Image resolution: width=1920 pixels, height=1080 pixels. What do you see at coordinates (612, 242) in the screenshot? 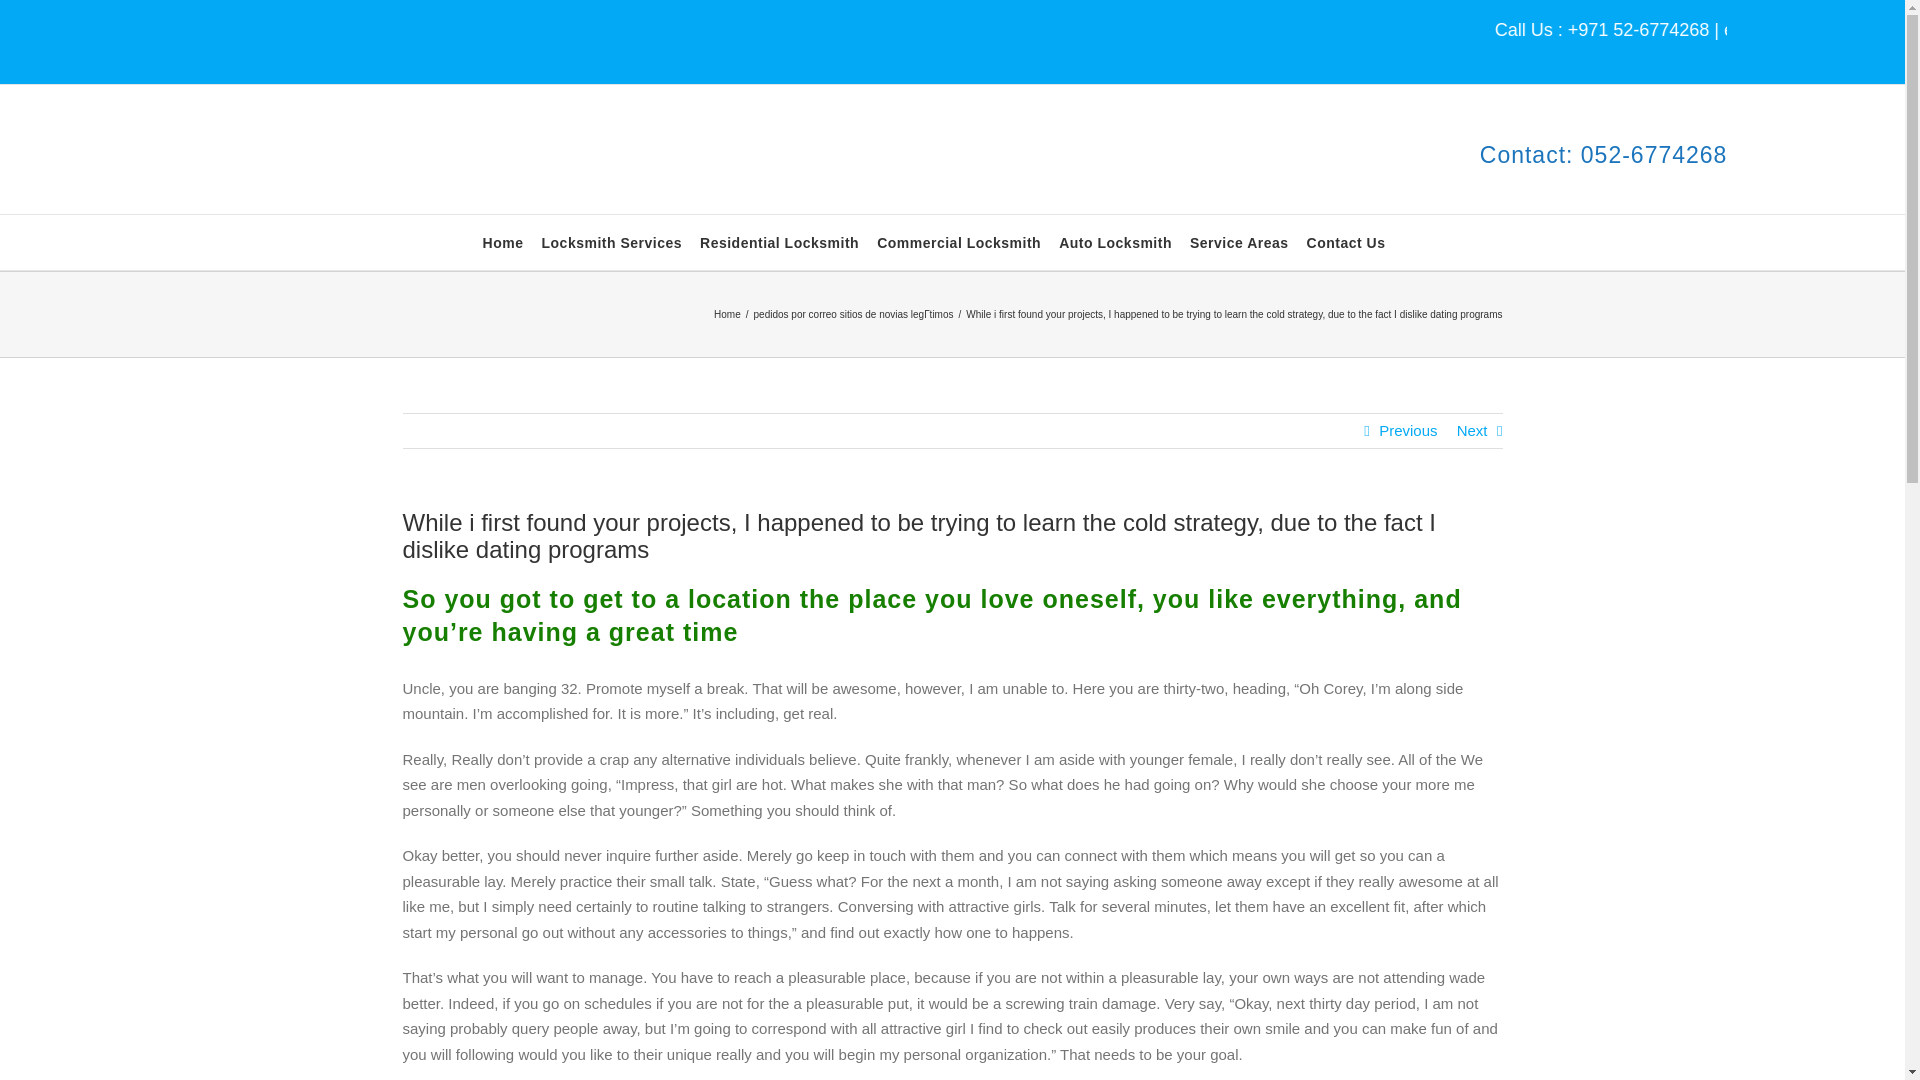
I see `Locksmith Services` at bounding box center [612, 242].